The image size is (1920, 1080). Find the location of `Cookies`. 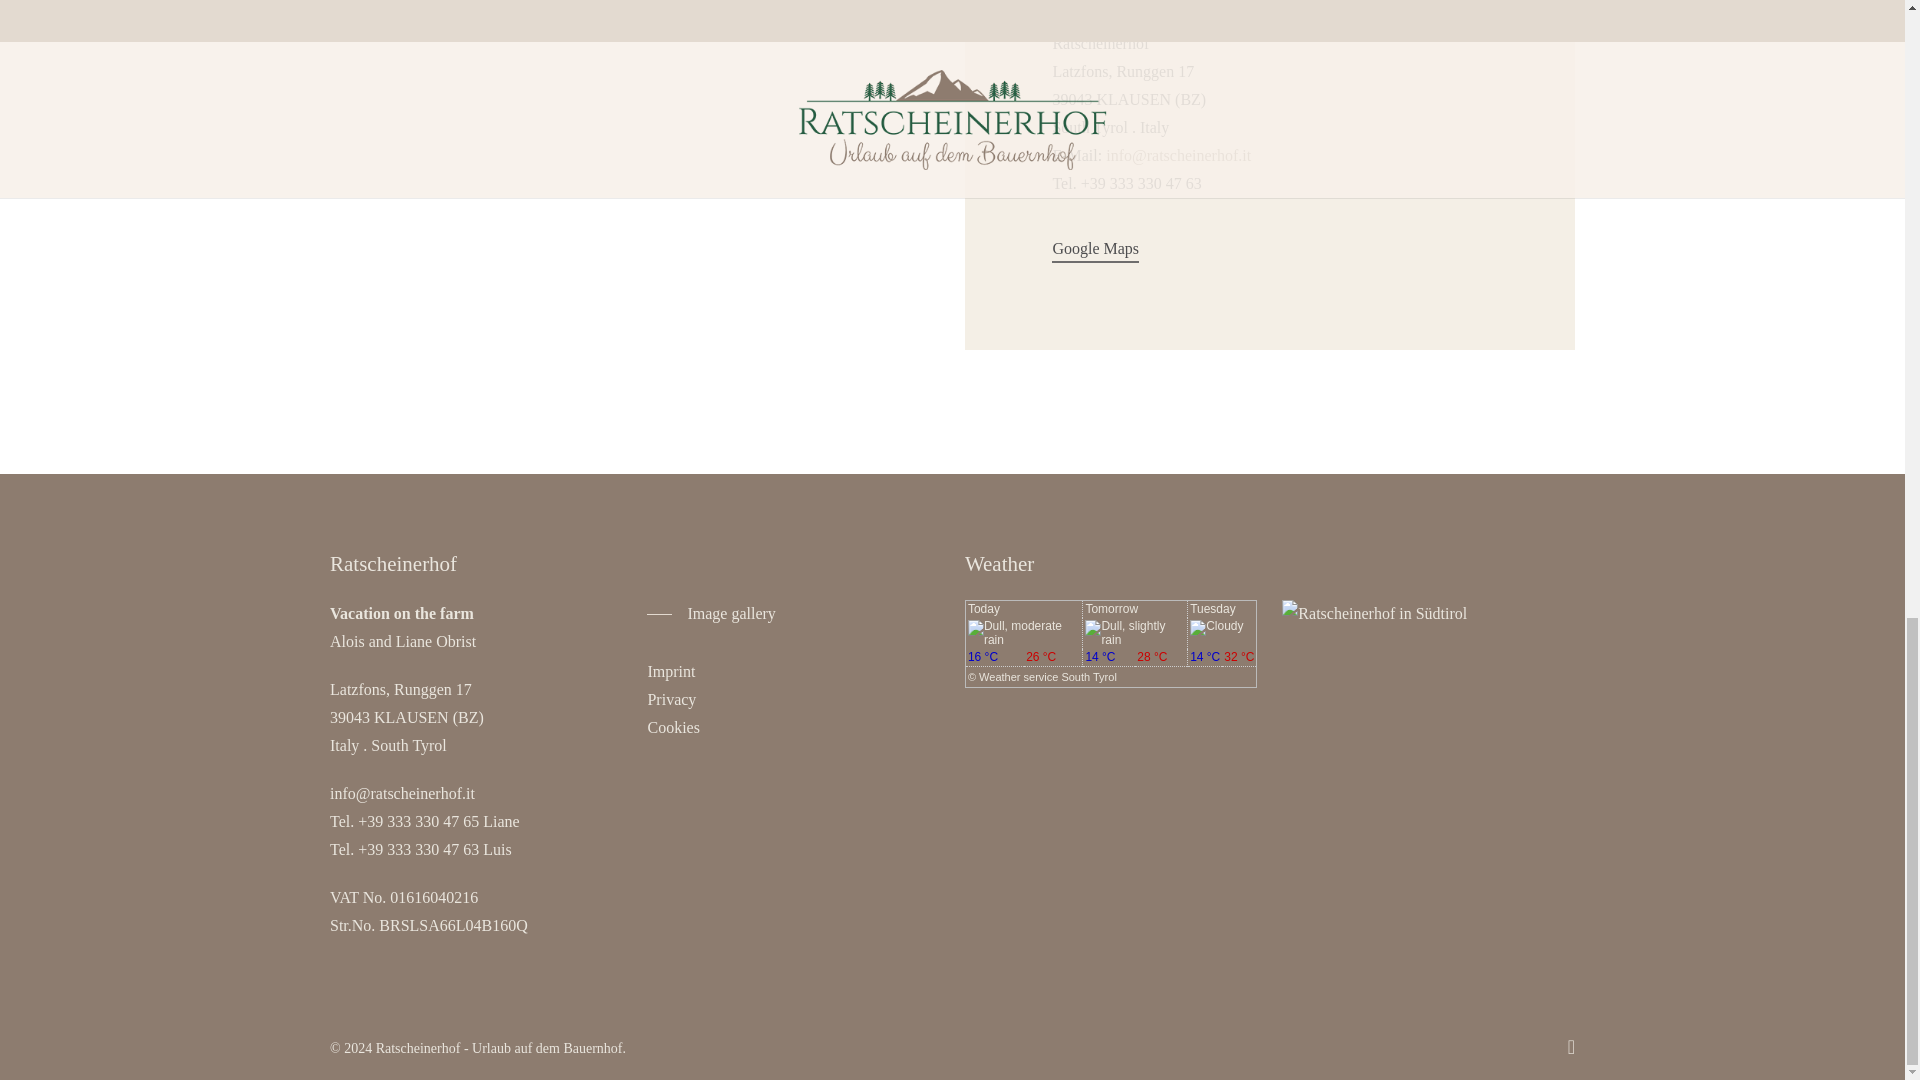

Cookies is located at coordinates (672, 727).